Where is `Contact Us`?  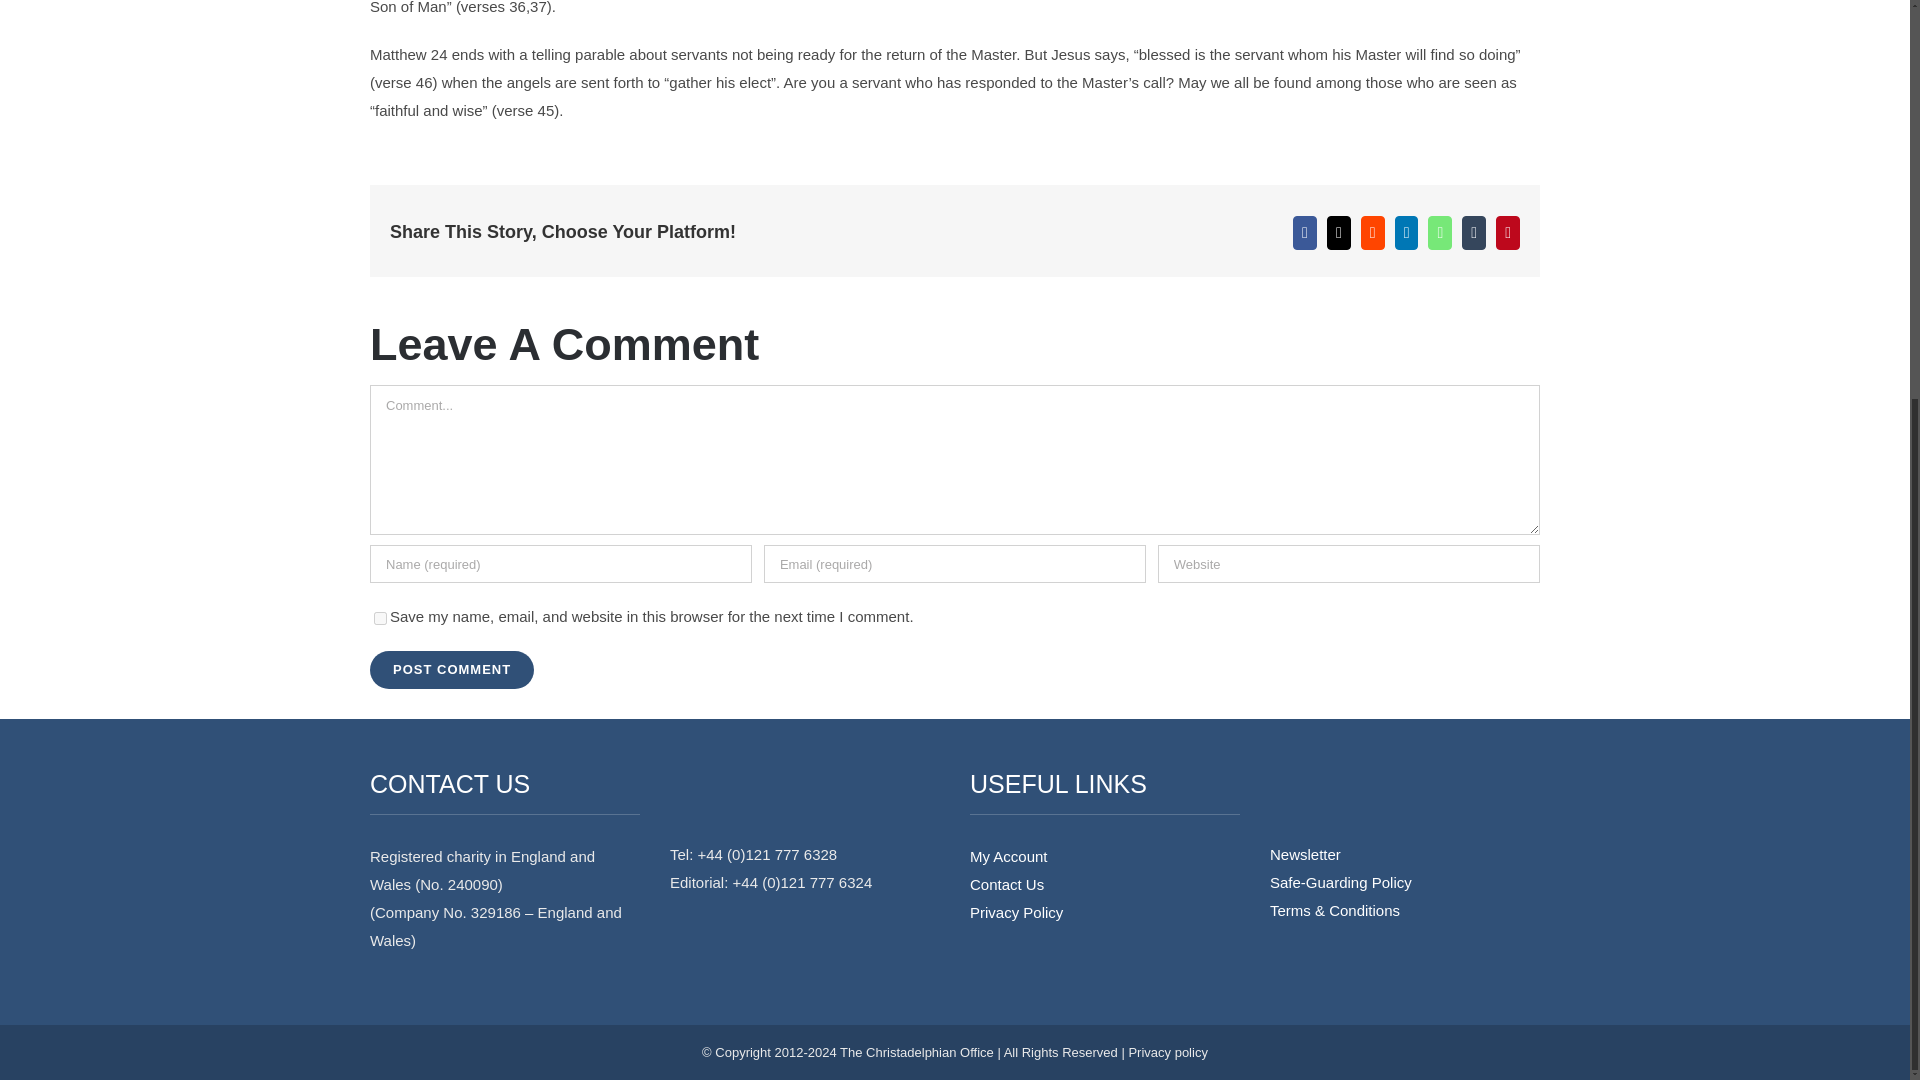 Contact Us is located at coordinates (1104, 884).